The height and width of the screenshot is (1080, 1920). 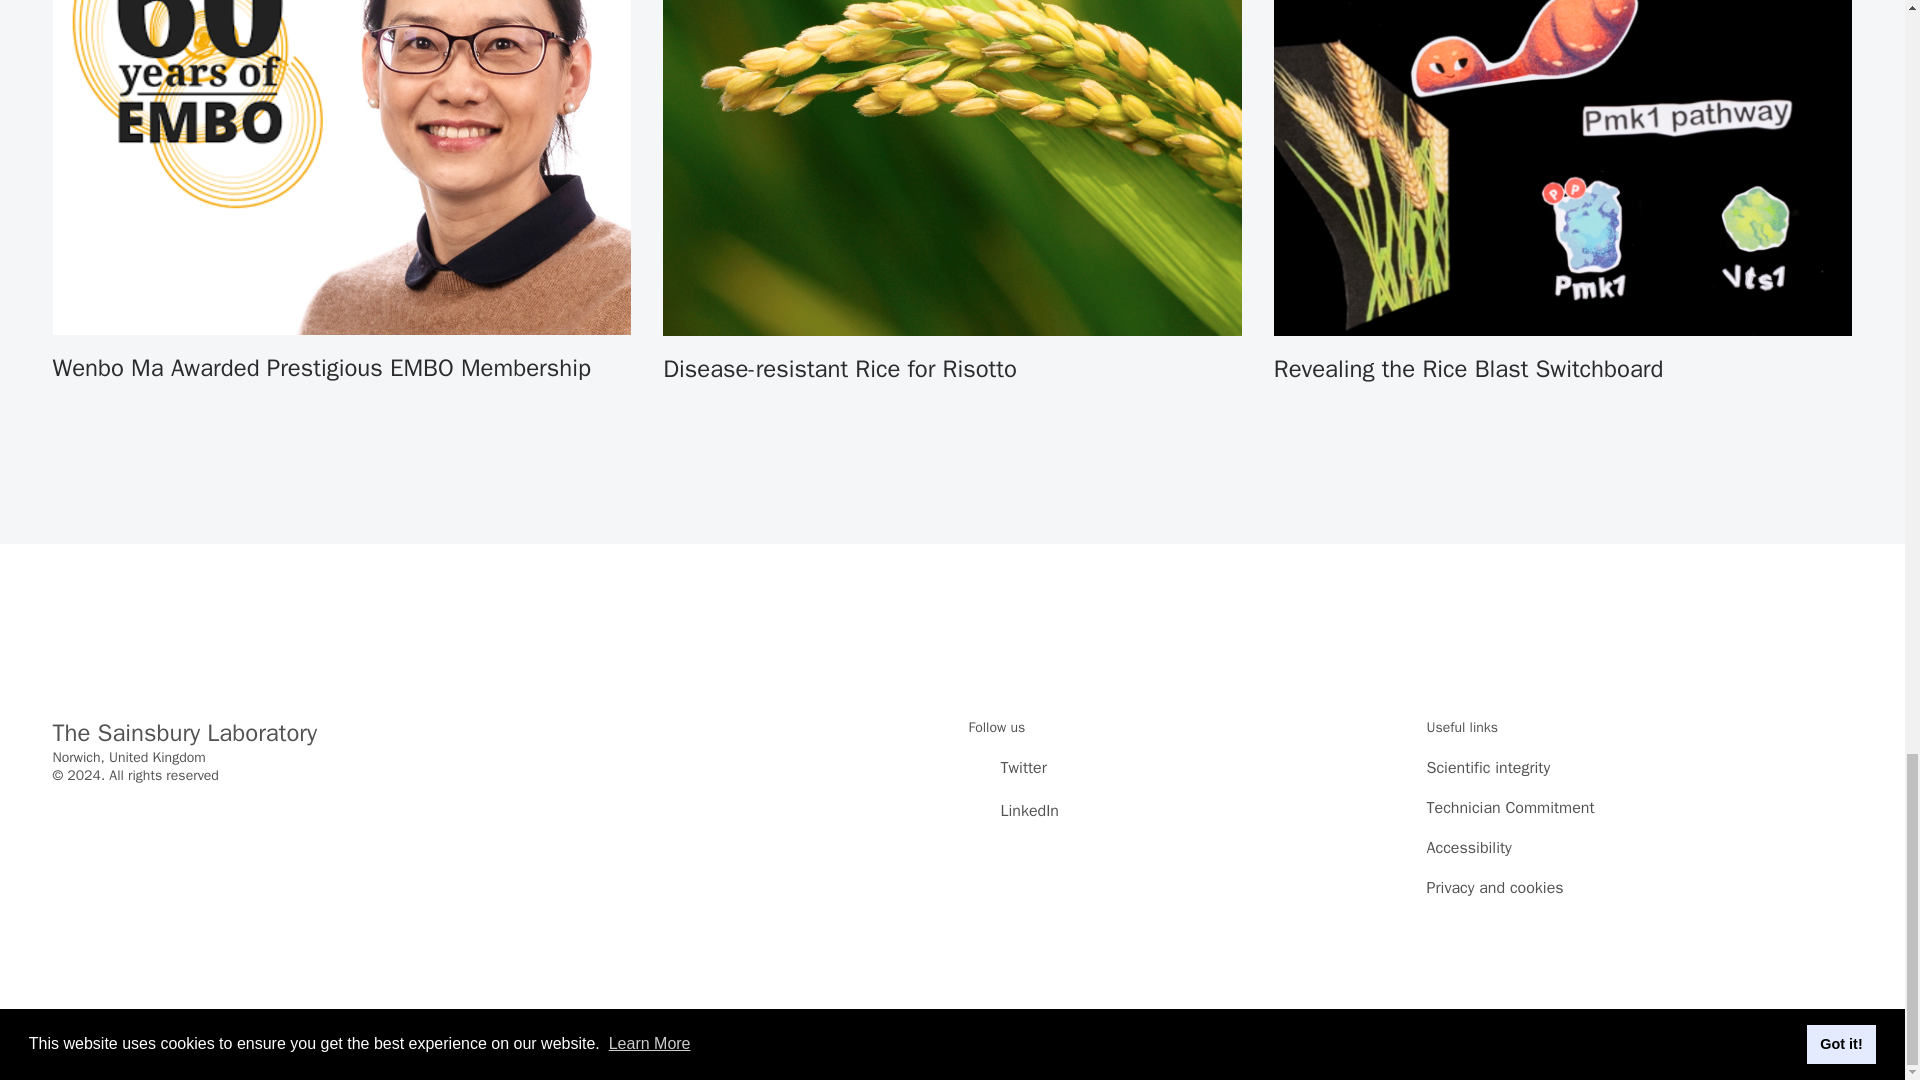 I want to click on Wenbo Ma Awarded Prestigious EMBO Membership, so click(x=341, y=192).